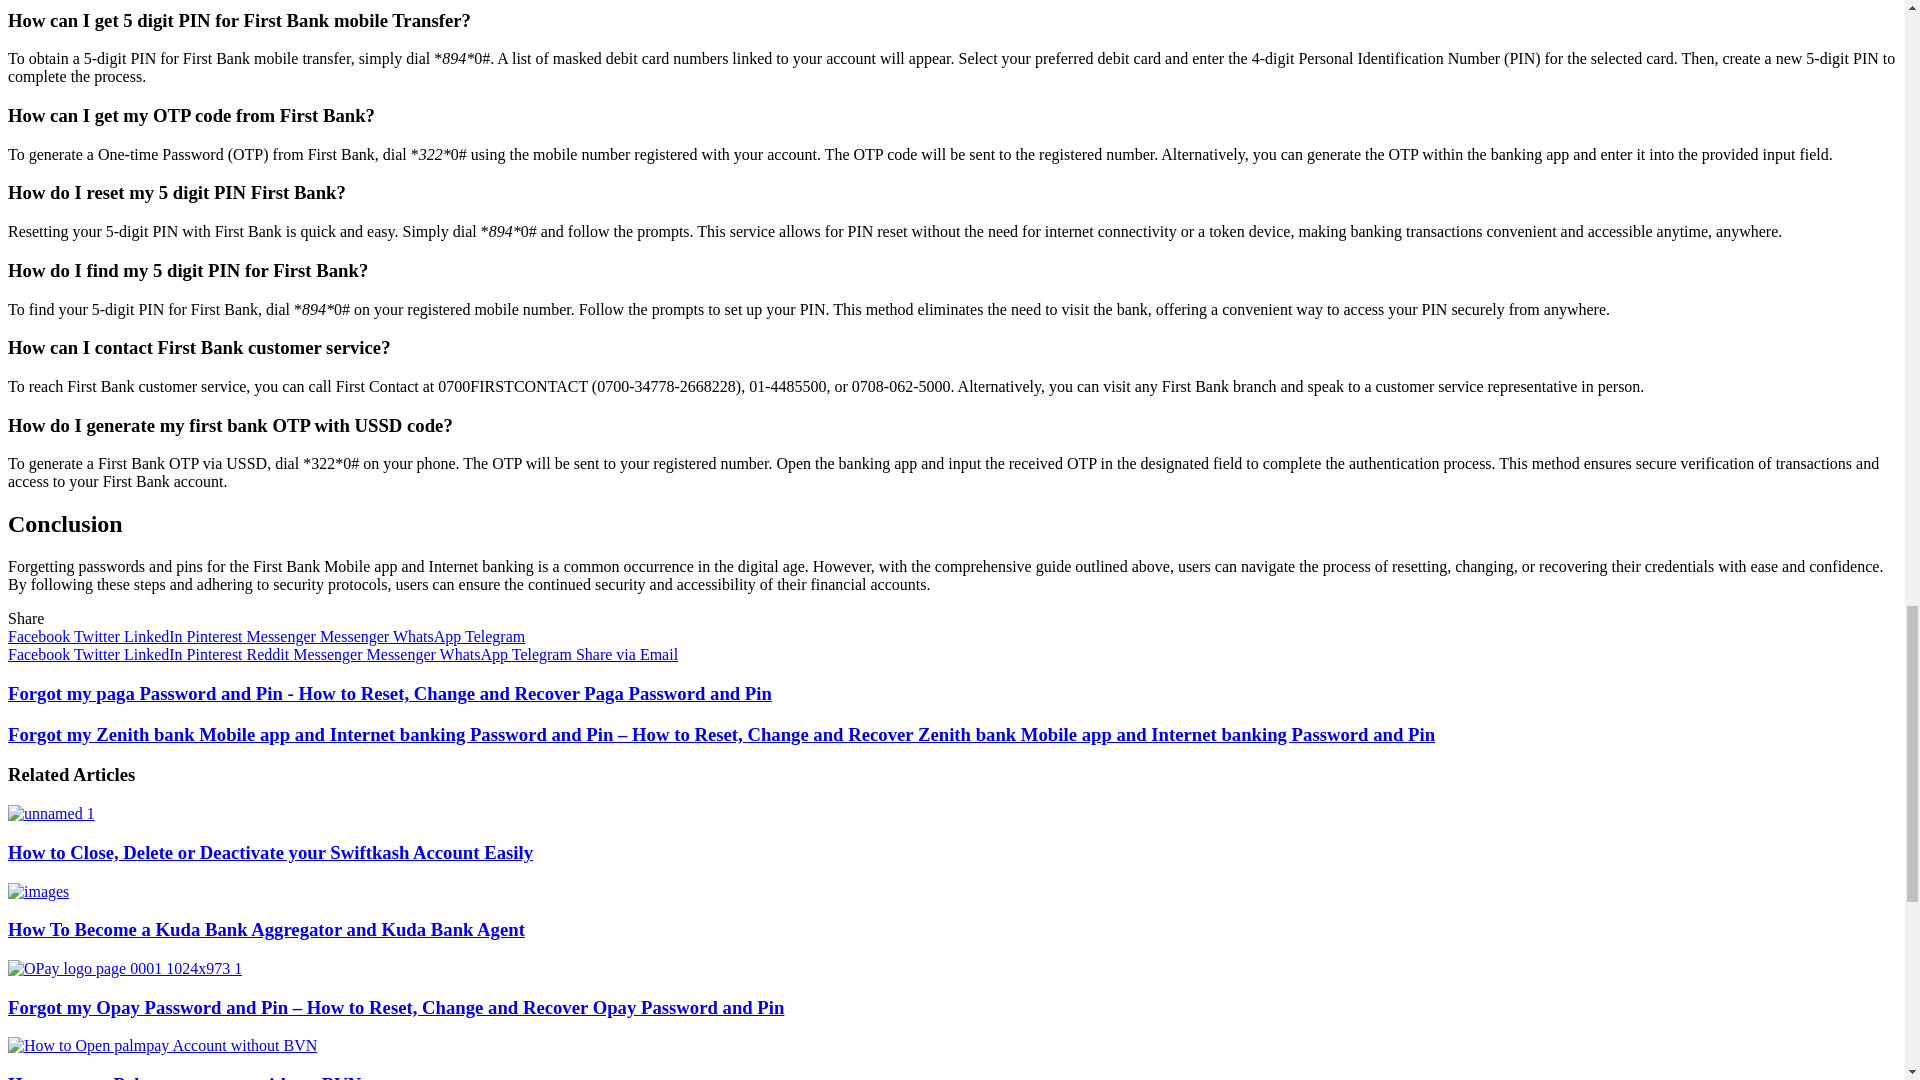 The image size is (1920, 1080). Describe the element at coordinates (155, 654) in the screenshot. I see `LinkedIn` at that location.